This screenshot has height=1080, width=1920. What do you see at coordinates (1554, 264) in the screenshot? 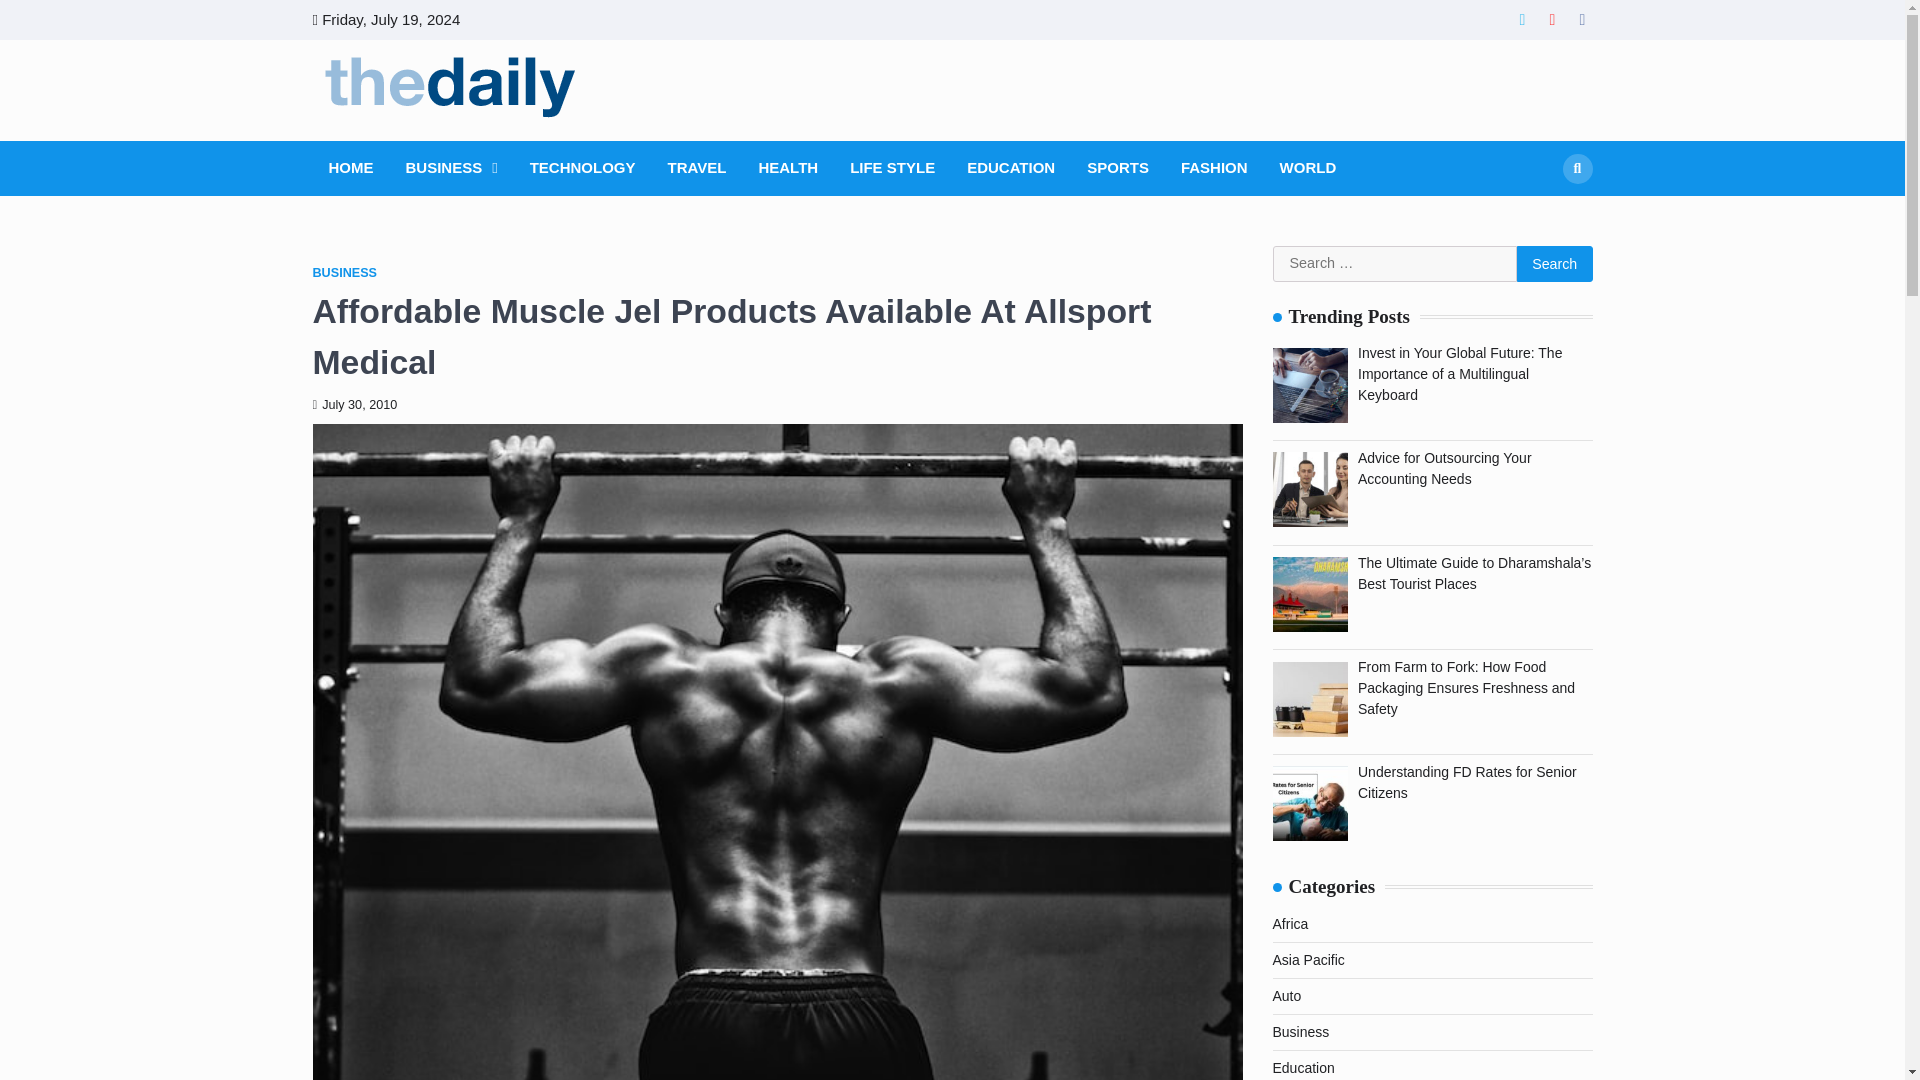
I see `Search` at bounding box center [1554, 264].